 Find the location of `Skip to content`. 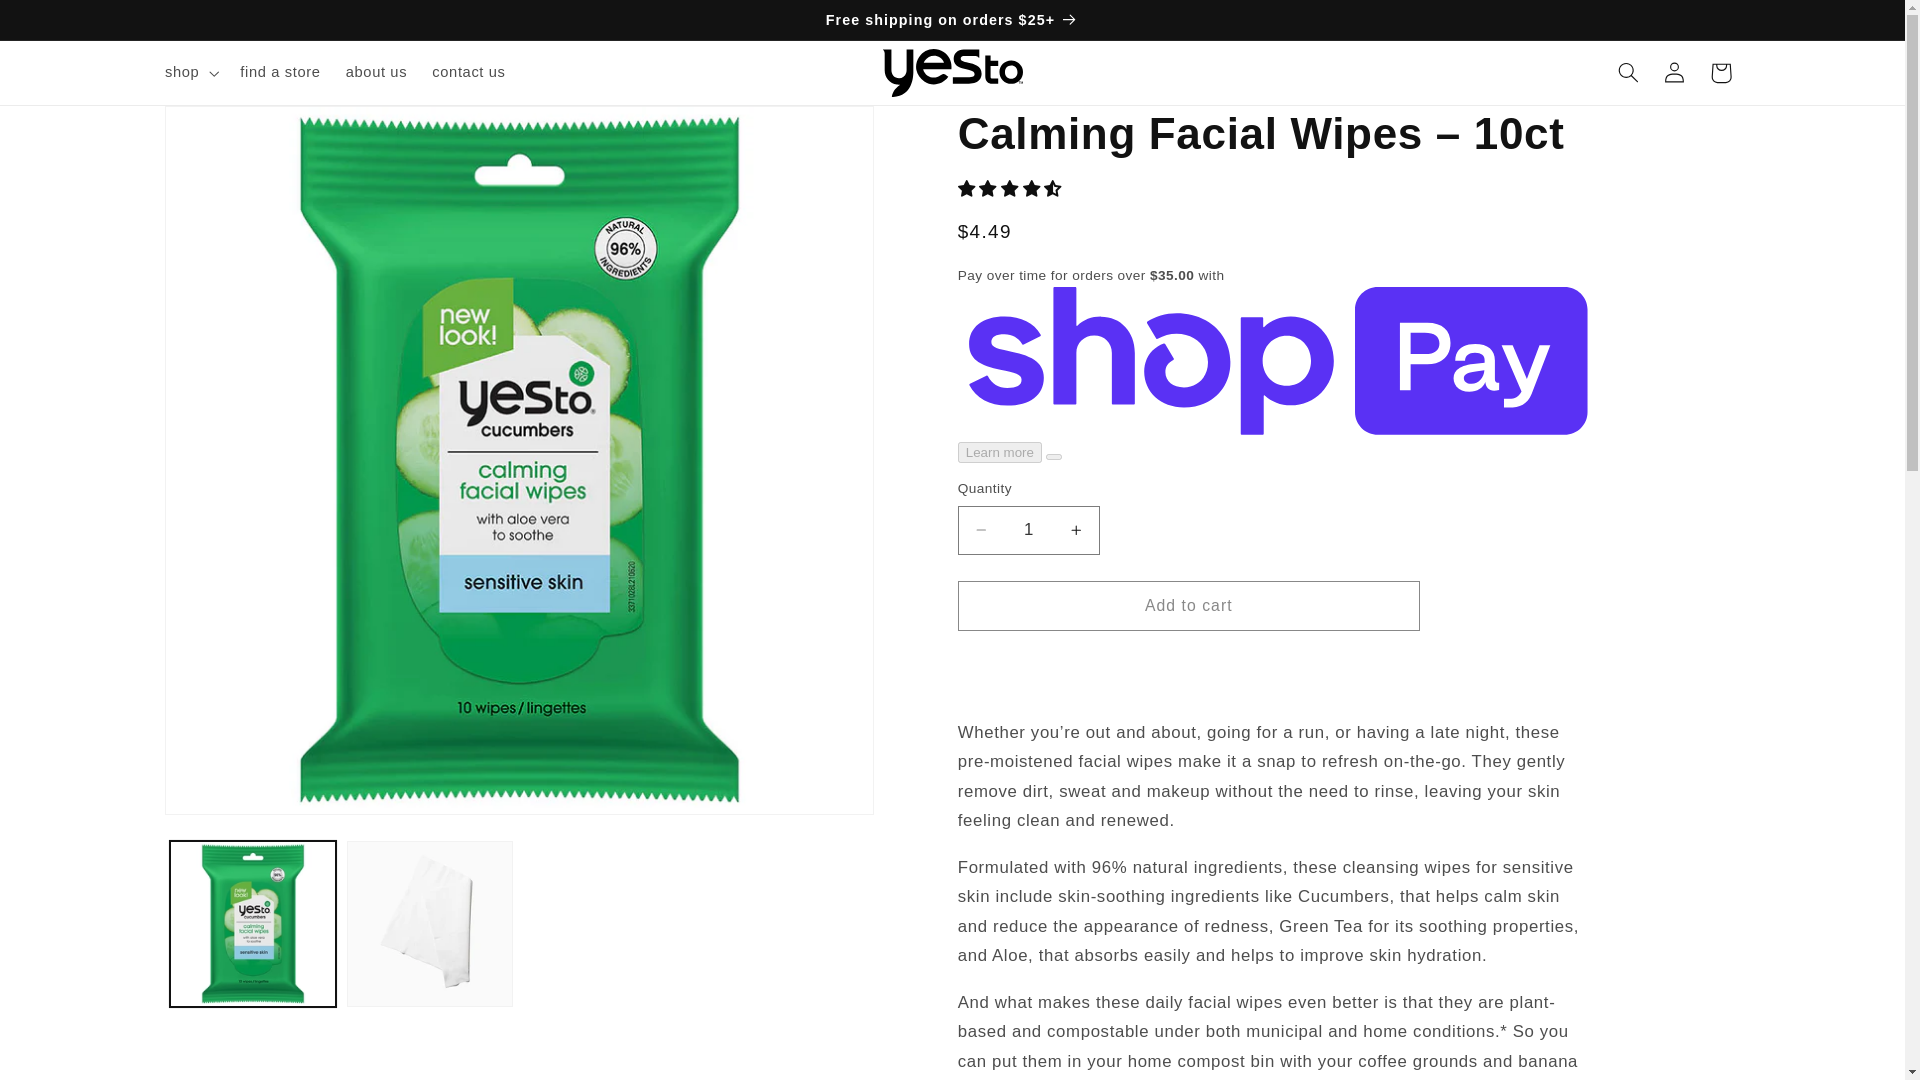

Skip to content is located at coordinates (63, 24).